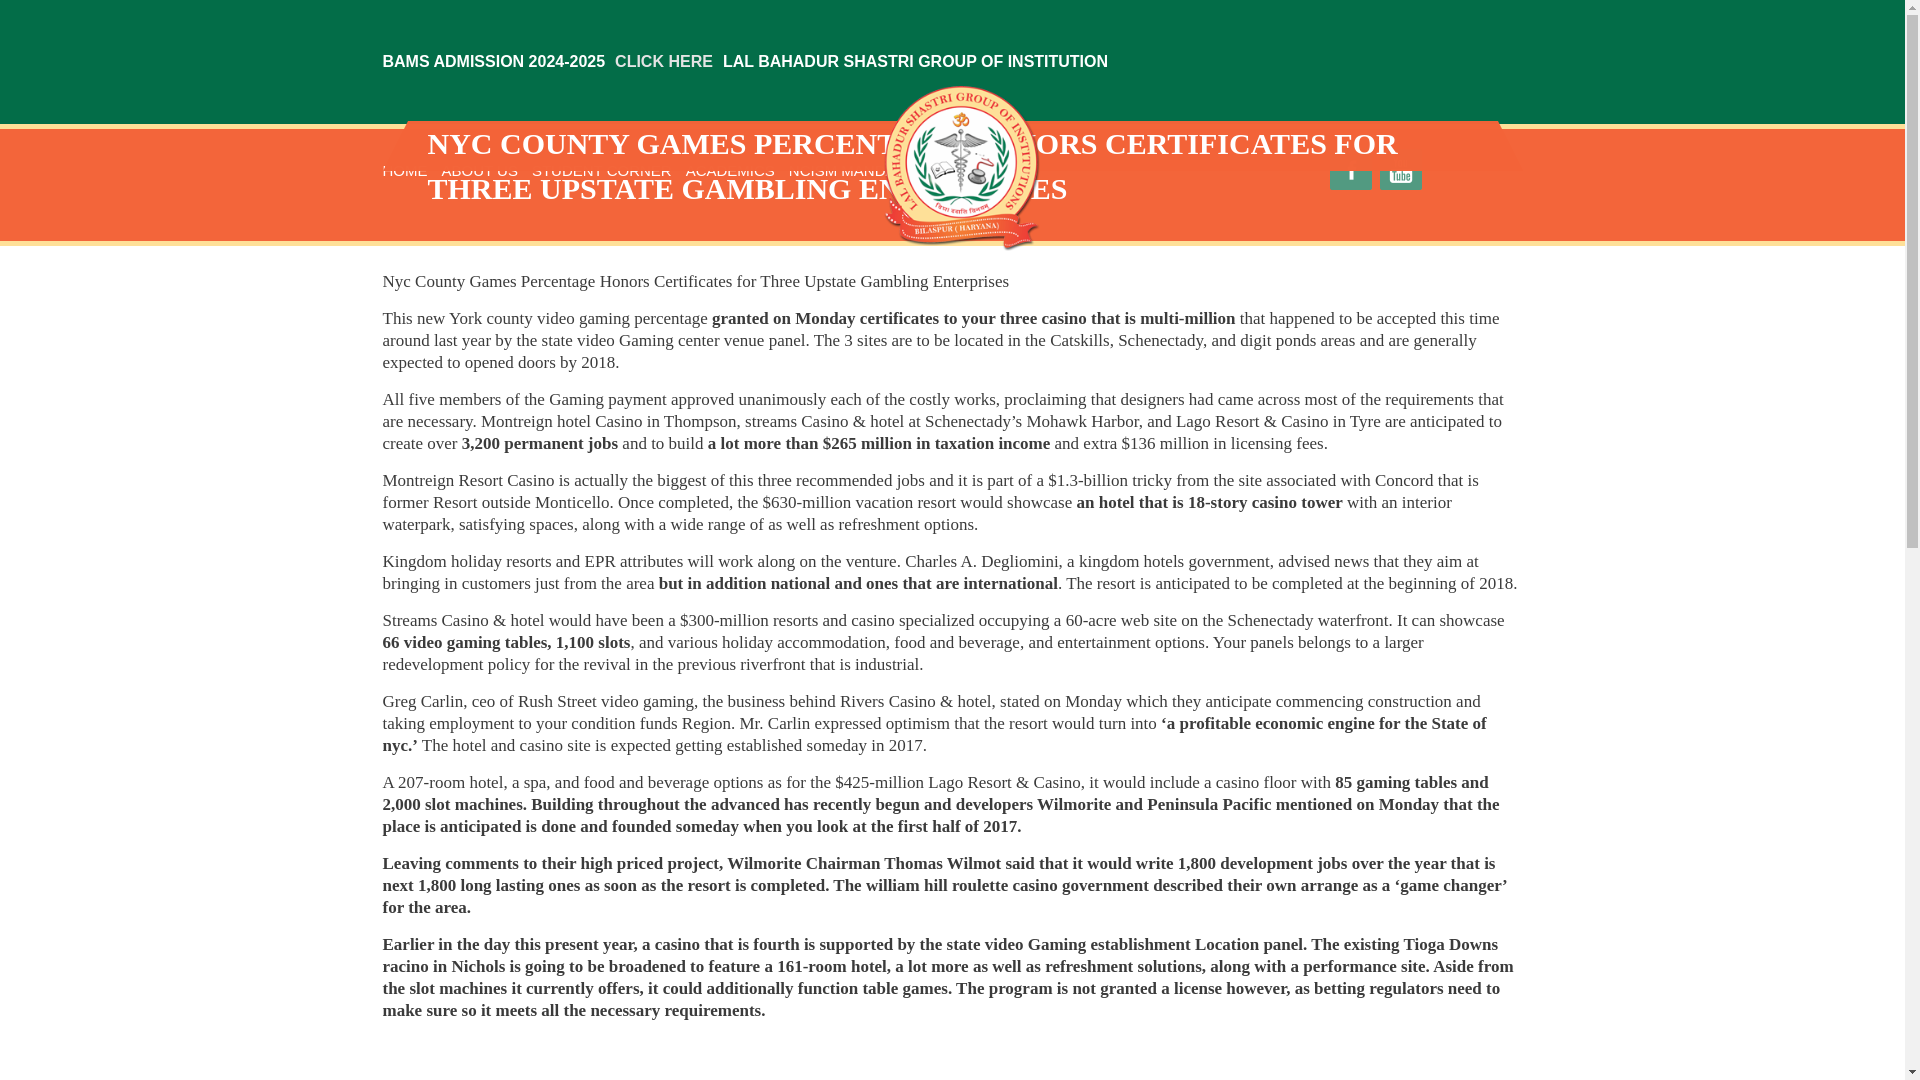  What do you see at coordinates (730, 170) in the screenshot?
I see `ACADEMICS` at bounding box center [730, 170].